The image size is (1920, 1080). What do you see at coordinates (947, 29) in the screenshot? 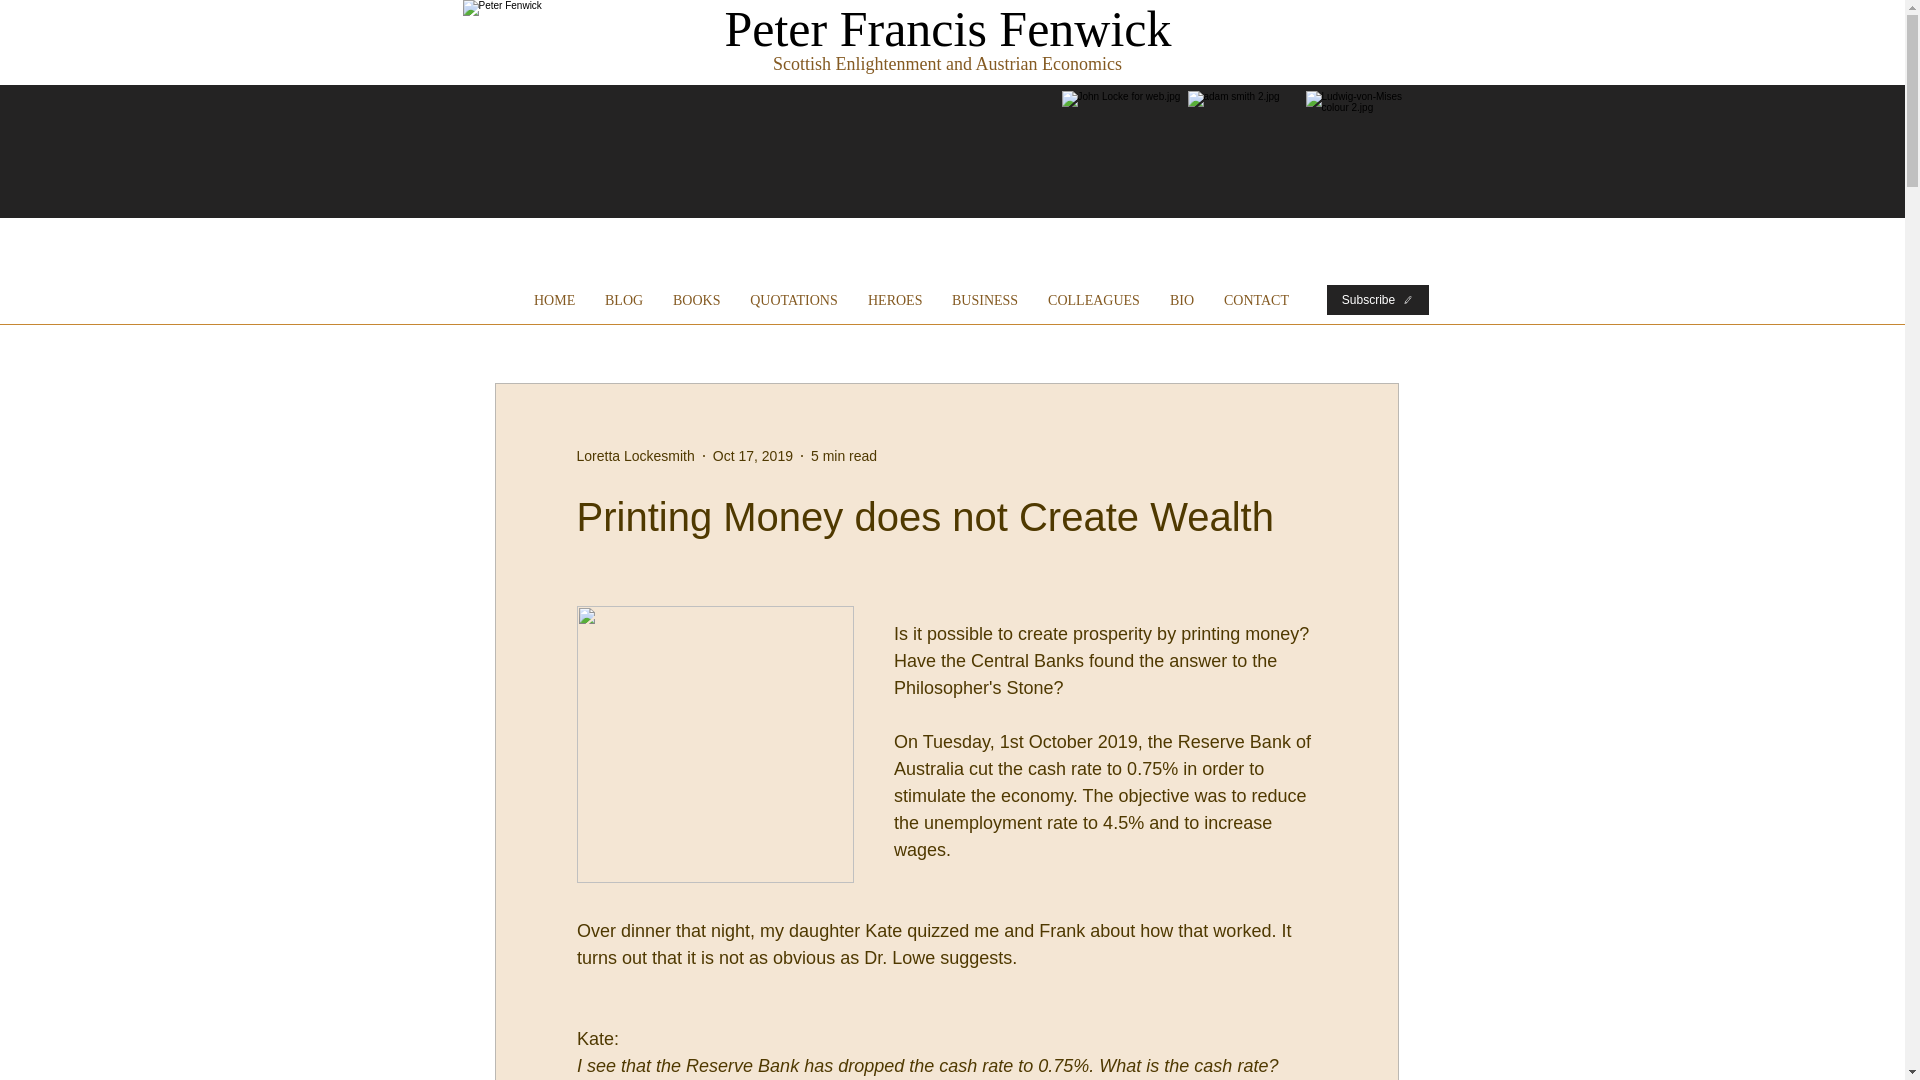
I see `Peter Francis Fenwick` at bounding box center [947, 29].